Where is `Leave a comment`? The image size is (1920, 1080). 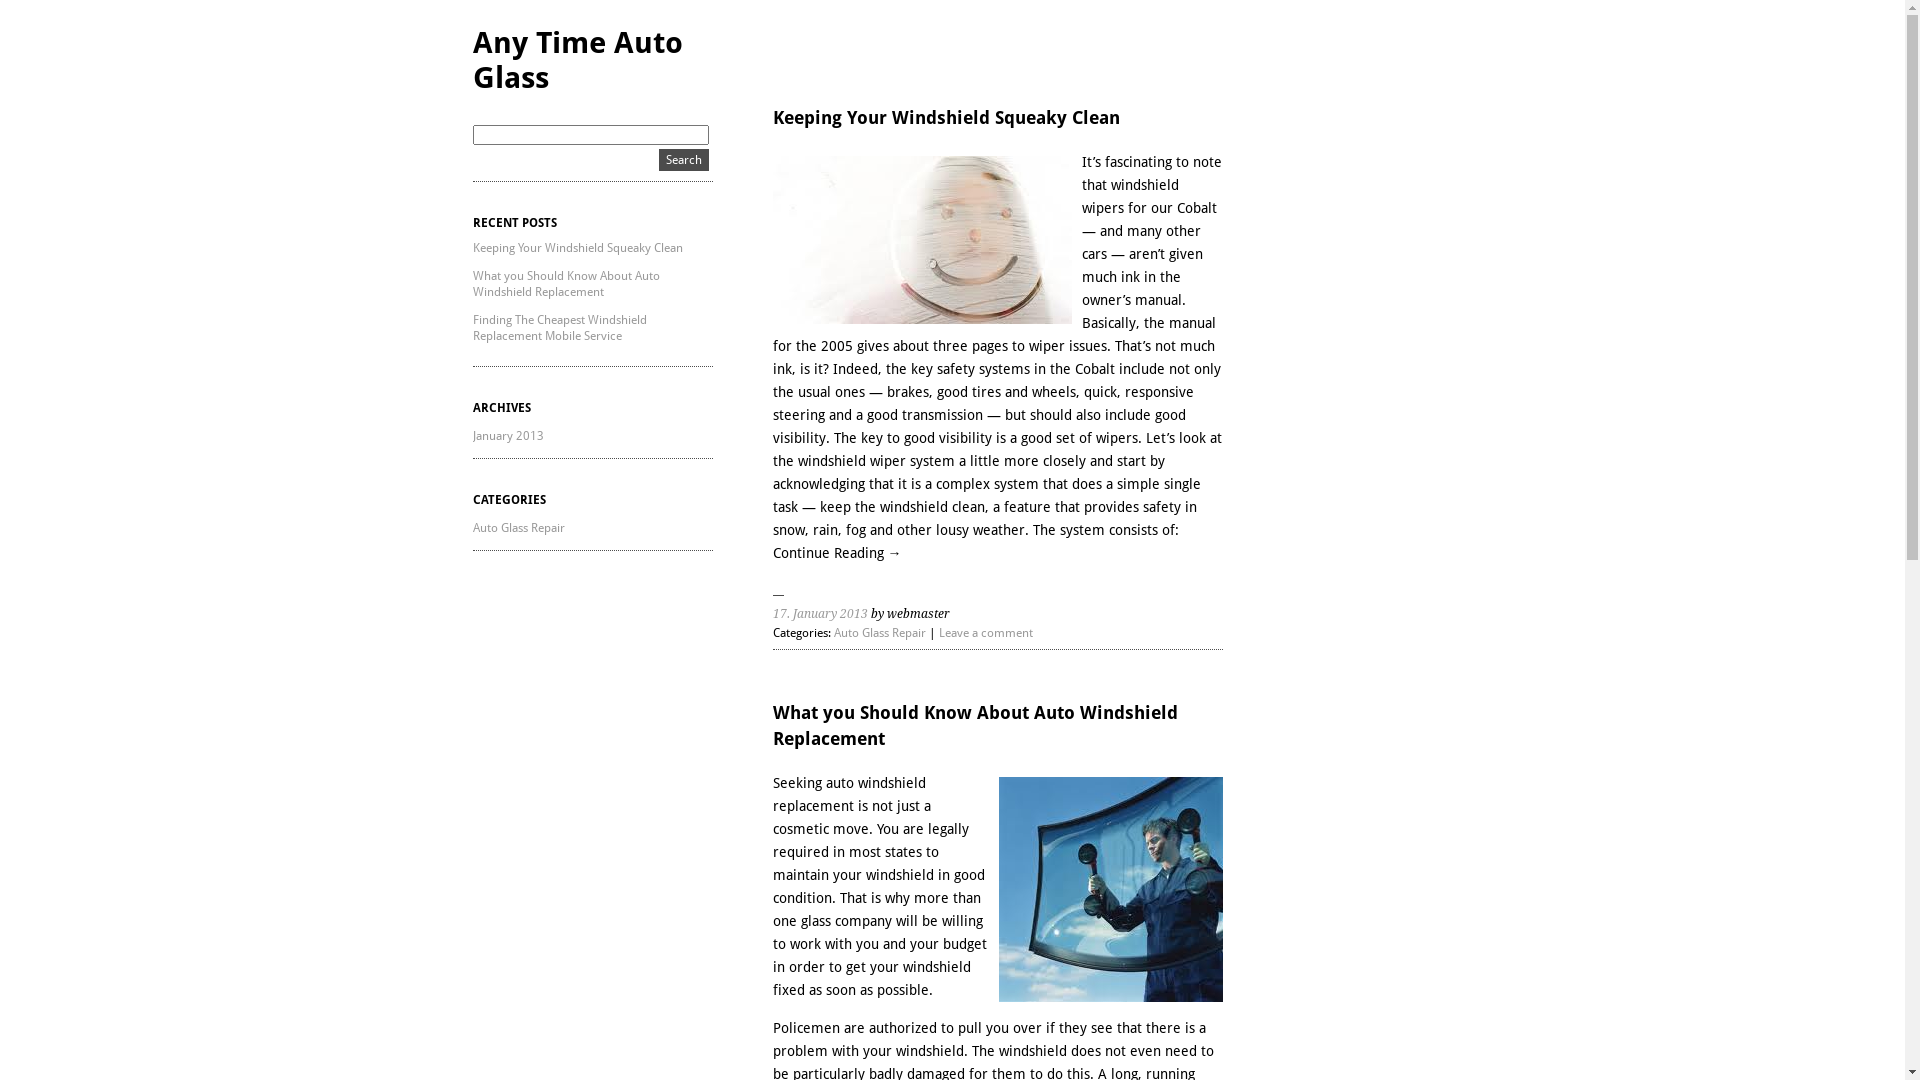
Leave a comment is located at coordinates (985, 633).